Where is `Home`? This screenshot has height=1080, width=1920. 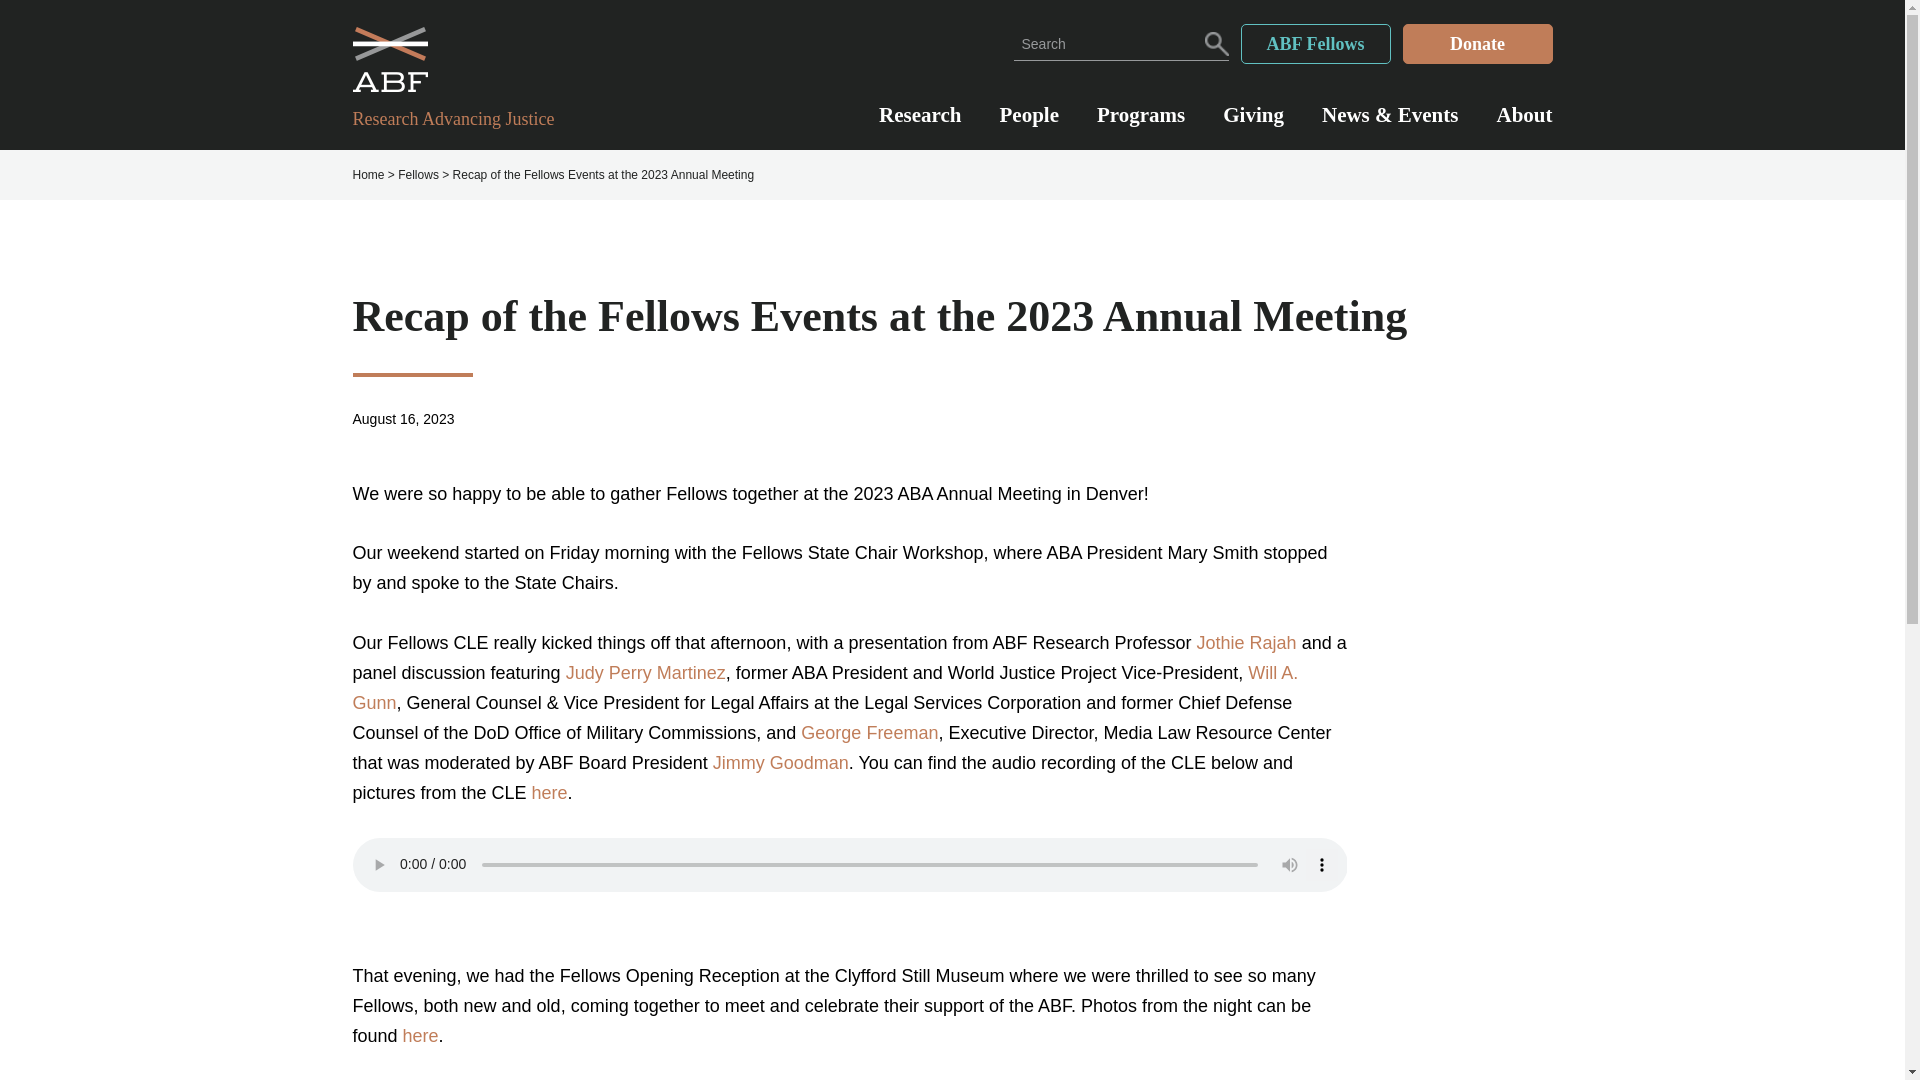
Home is located at coordinates (368, 175).